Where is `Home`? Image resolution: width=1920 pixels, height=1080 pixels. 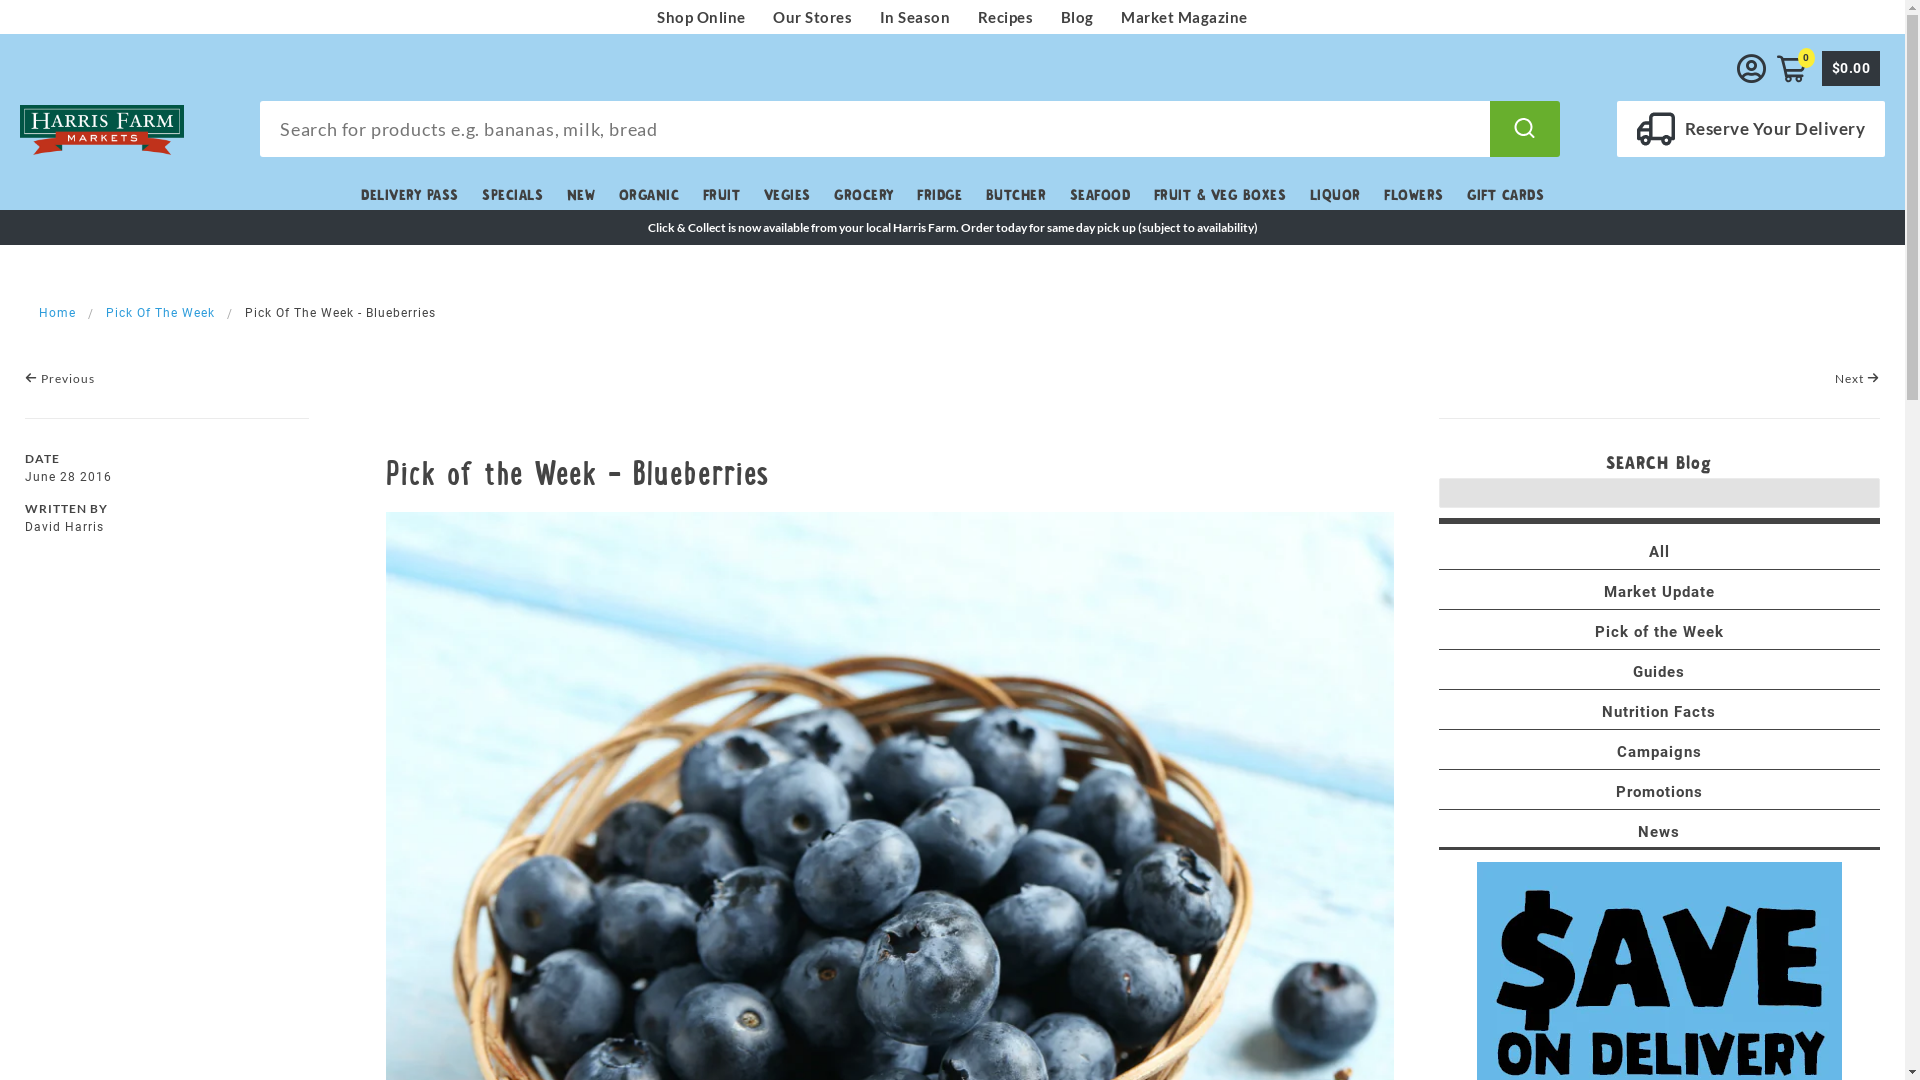 Home is located at coordinates (58, 313).